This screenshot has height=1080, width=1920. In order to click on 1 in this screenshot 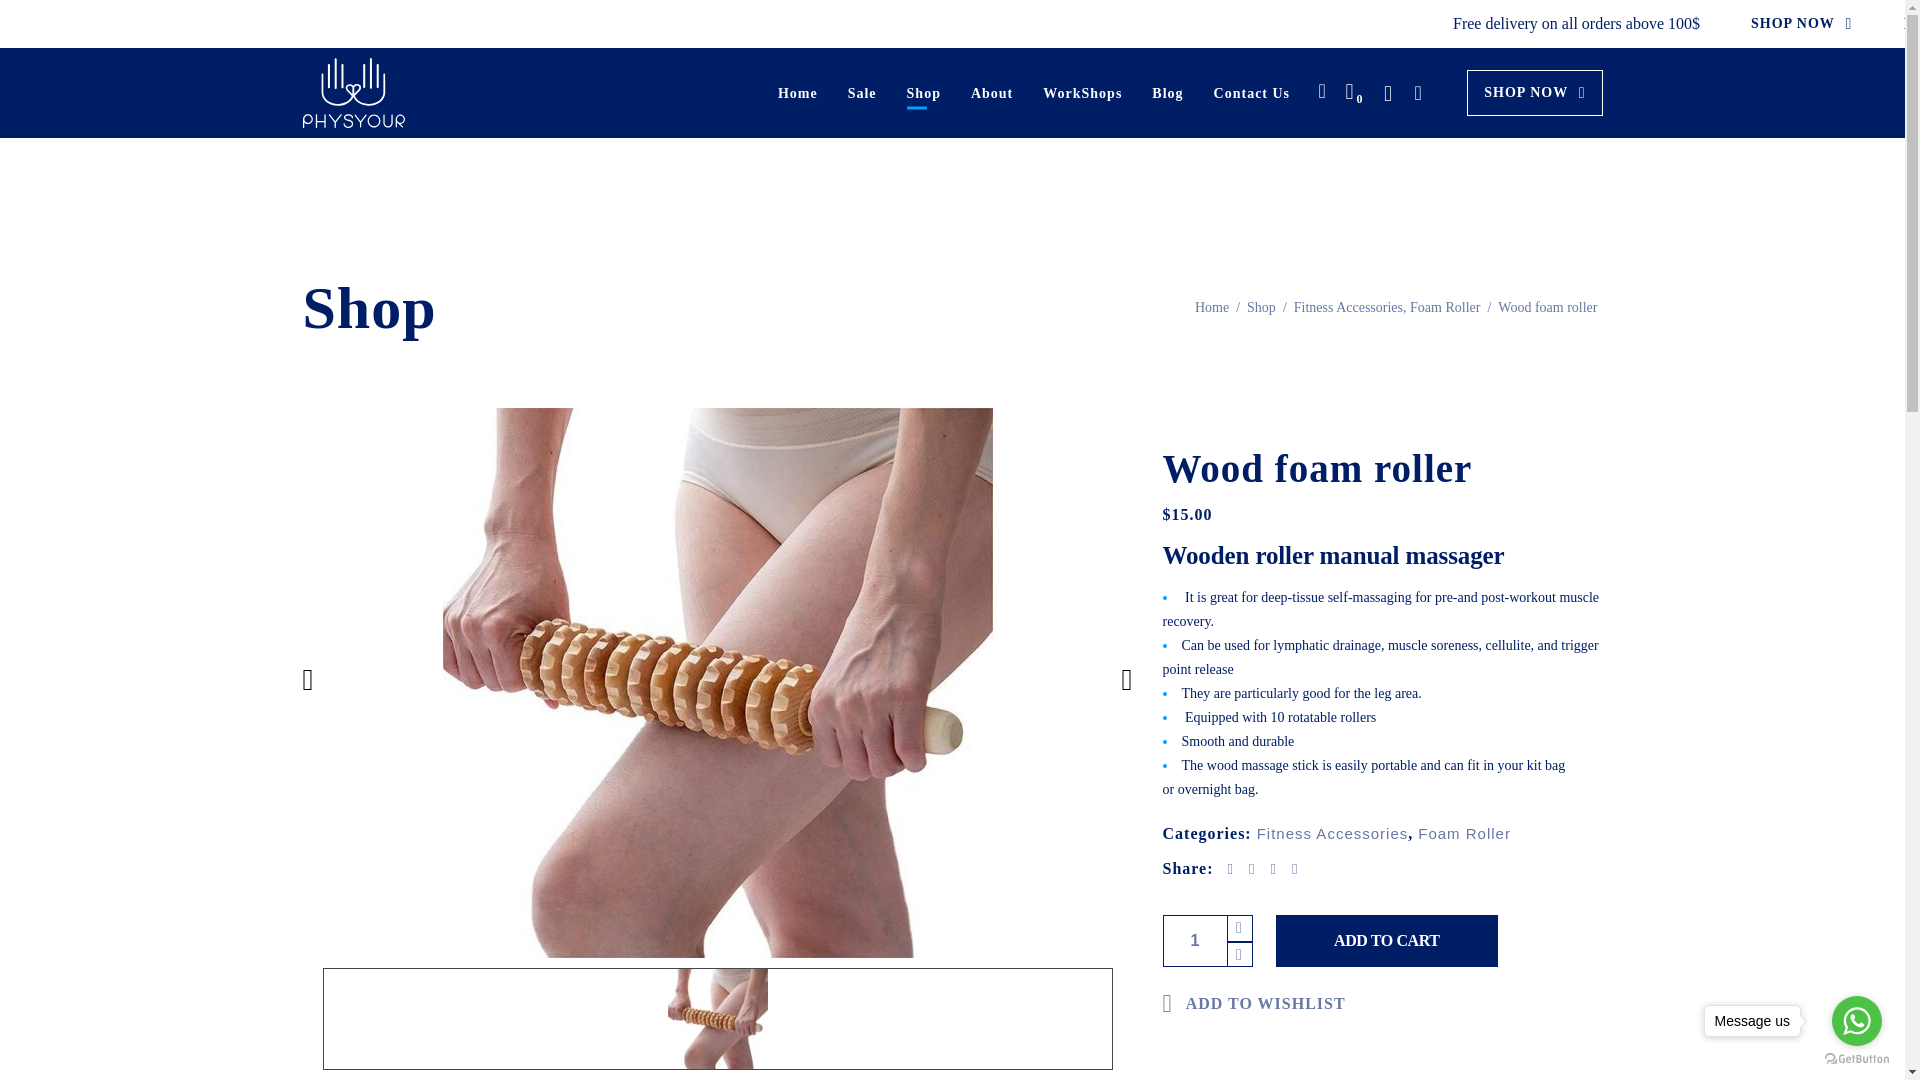, I will do `click(1194, 940)`.